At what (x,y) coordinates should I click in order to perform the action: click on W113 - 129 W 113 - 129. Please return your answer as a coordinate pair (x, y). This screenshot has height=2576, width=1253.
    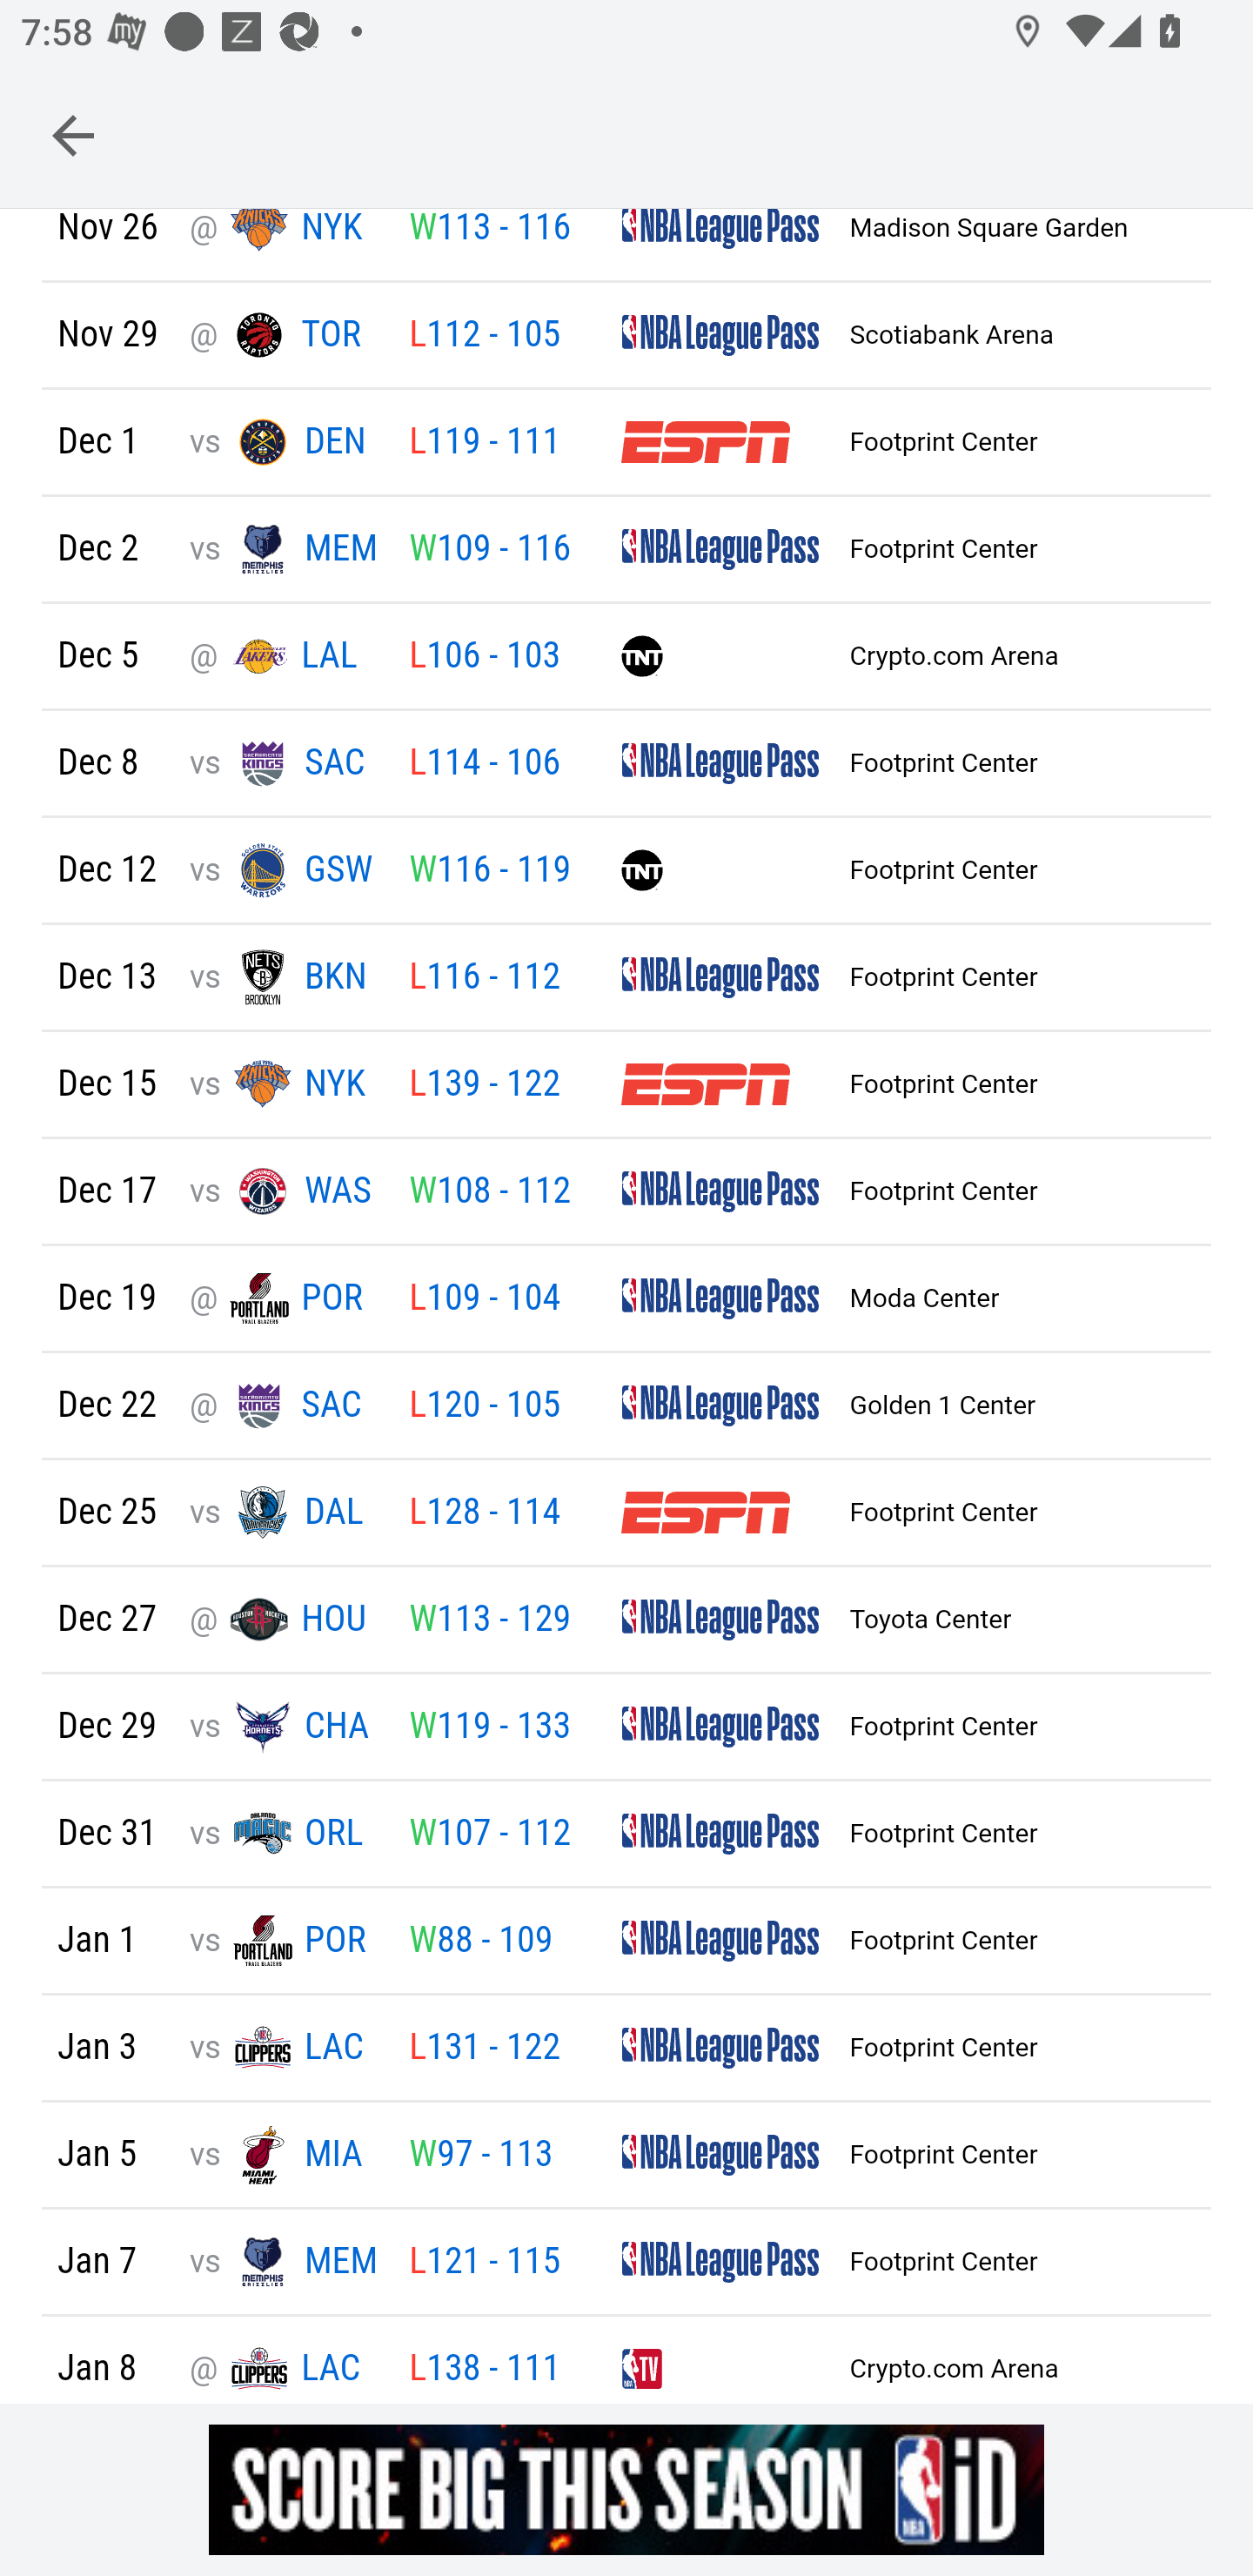
    Looking at the image, I should click on (489, 1622).